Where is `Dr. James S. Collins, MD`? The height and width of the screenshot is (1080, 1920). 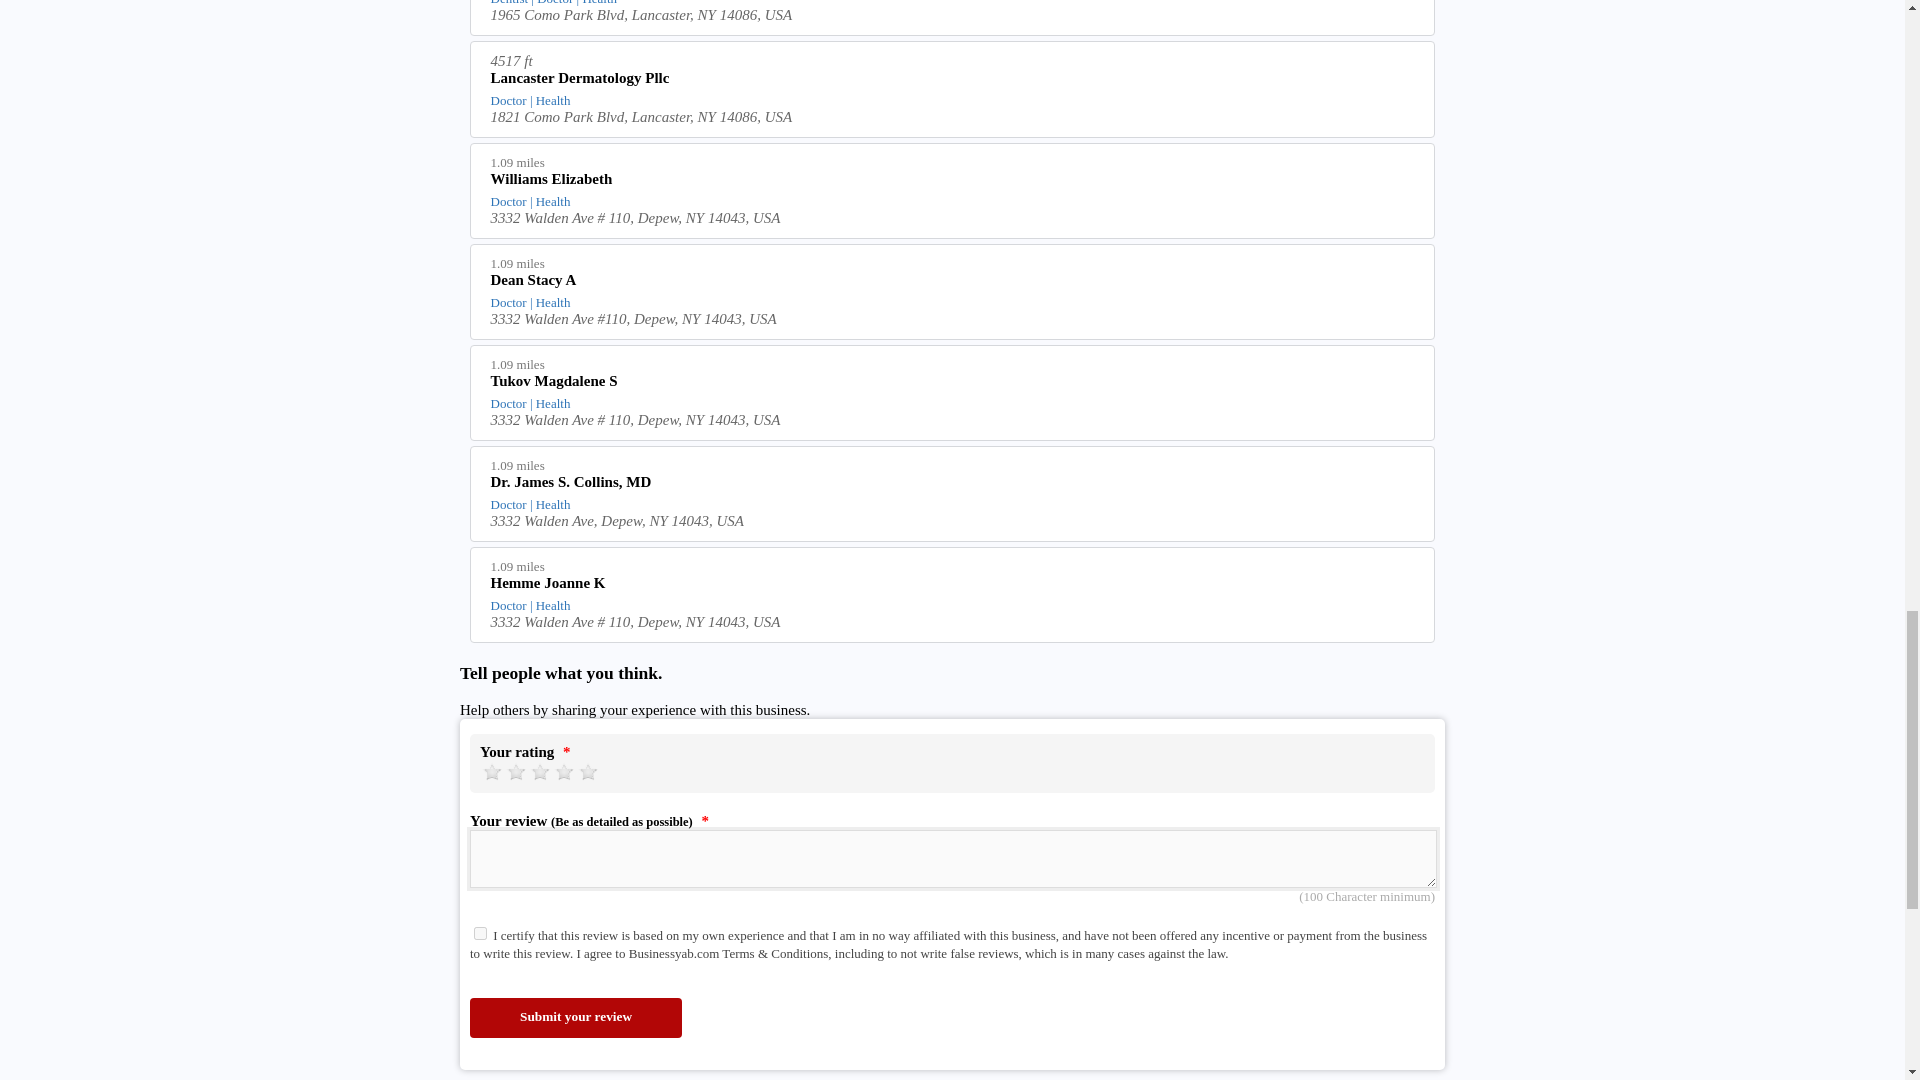 Dr. James S. Collins, MD is located at coordinates (953, 484).